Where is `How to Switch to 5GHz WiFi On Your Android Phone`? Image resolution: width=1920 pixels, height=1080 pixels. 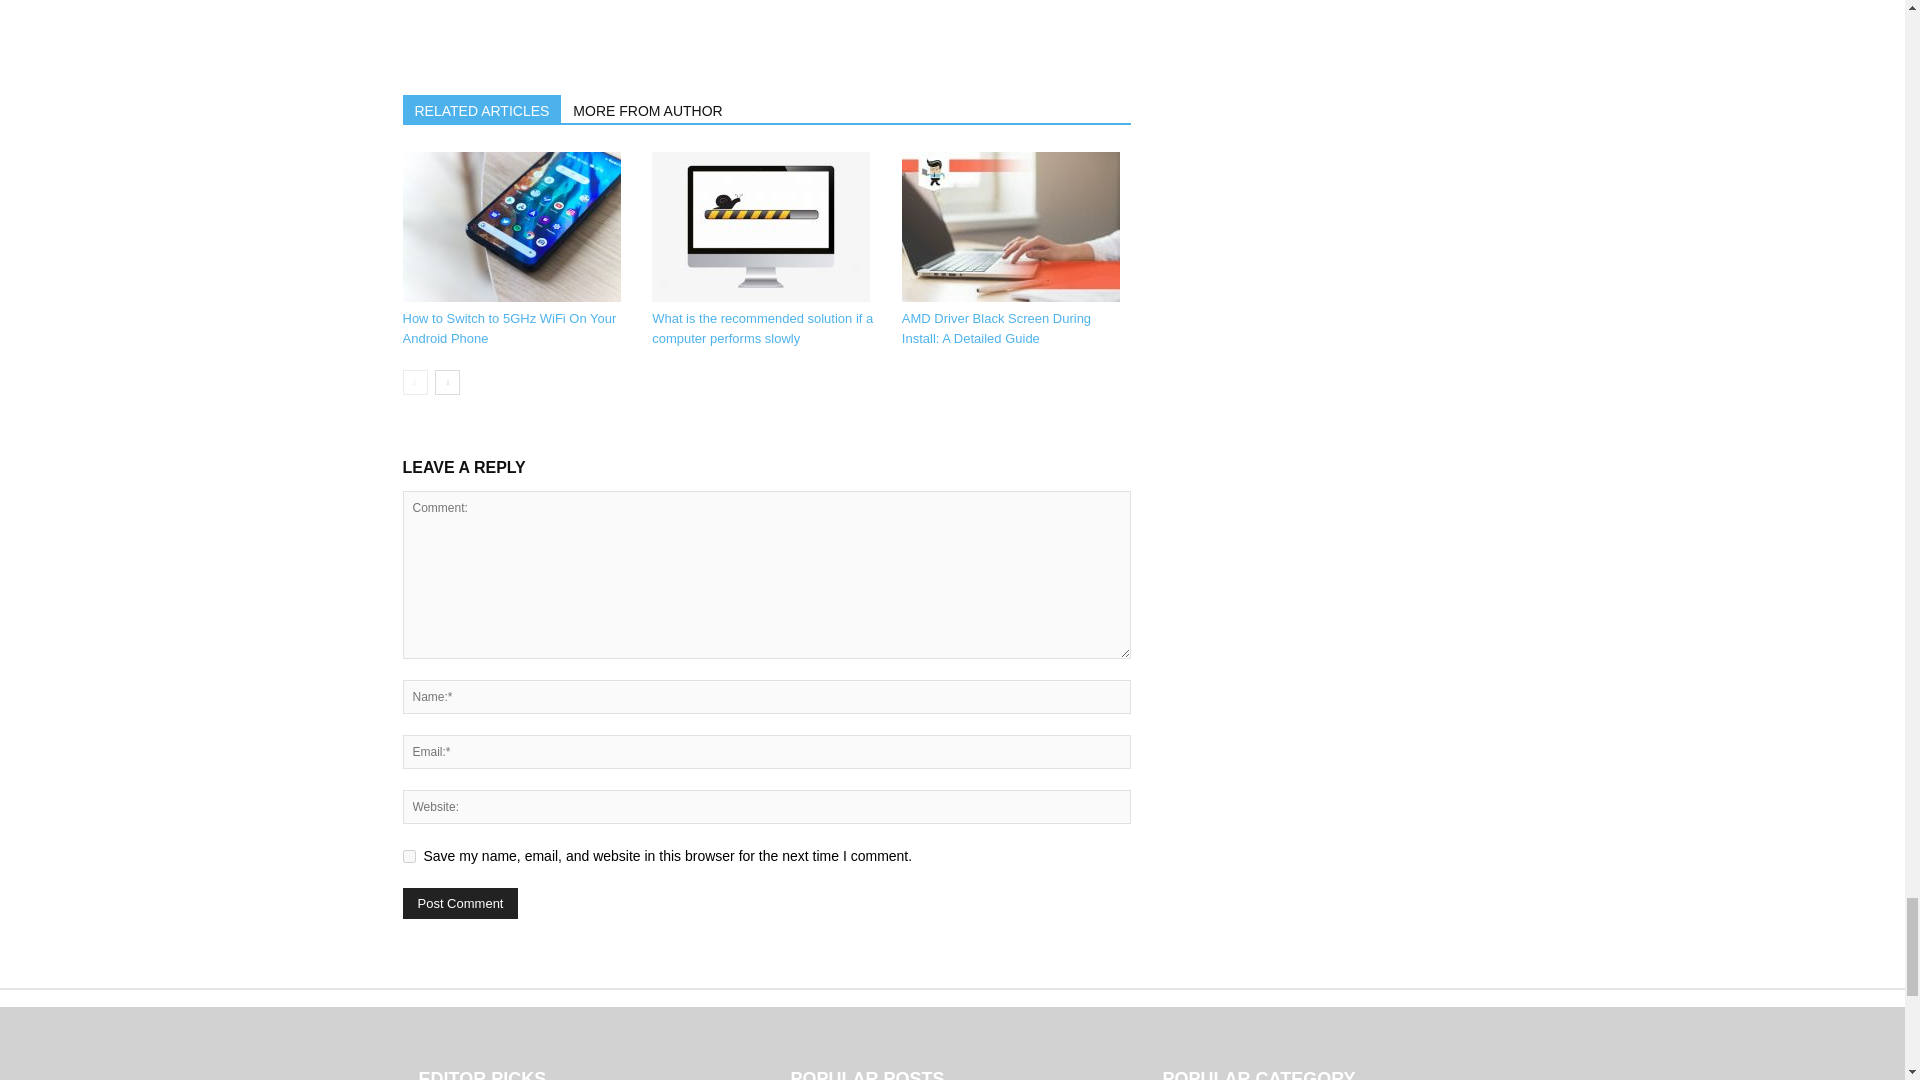 How to Switch to 5GHz WiFi On Your Android Phone is located at coordinates (516, 227).